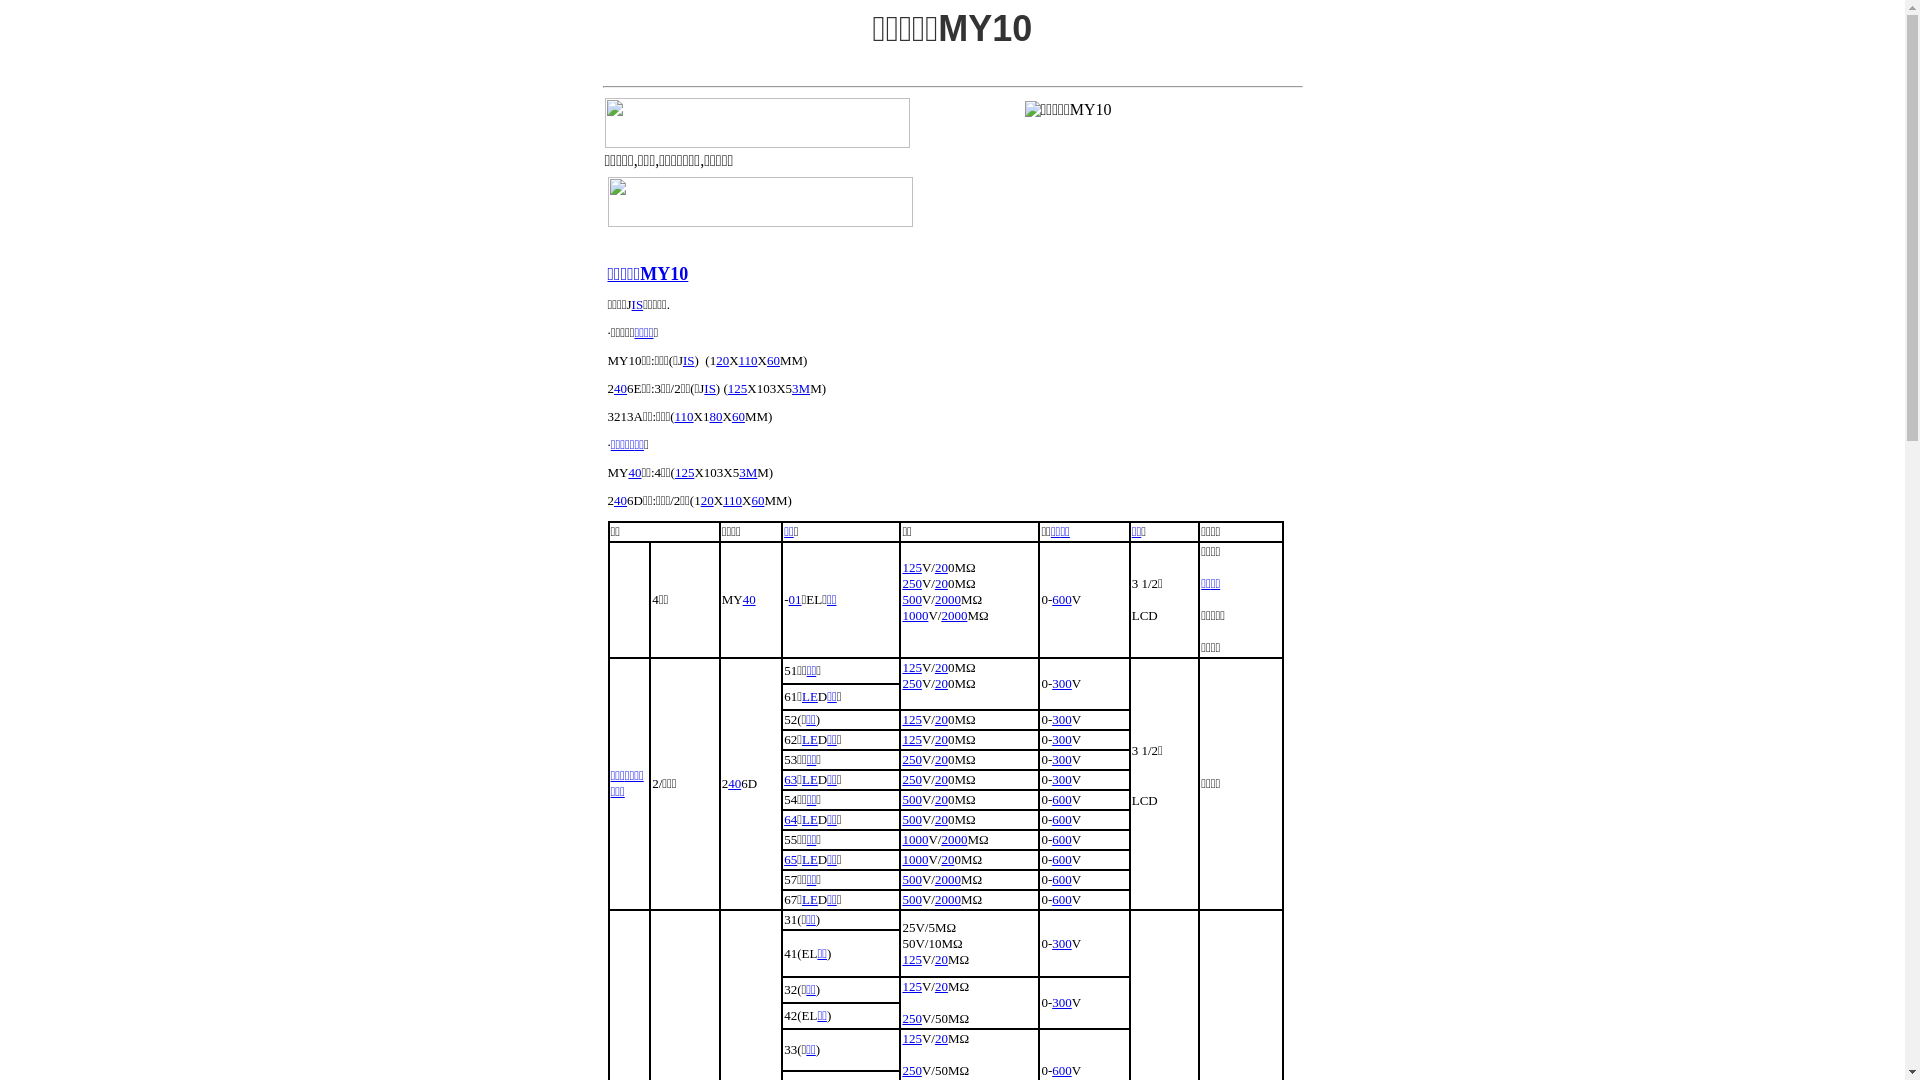  What do you see at coordinates (1062, 760) in the screenshot?
I see `300` at bounding box center [1062, 760].